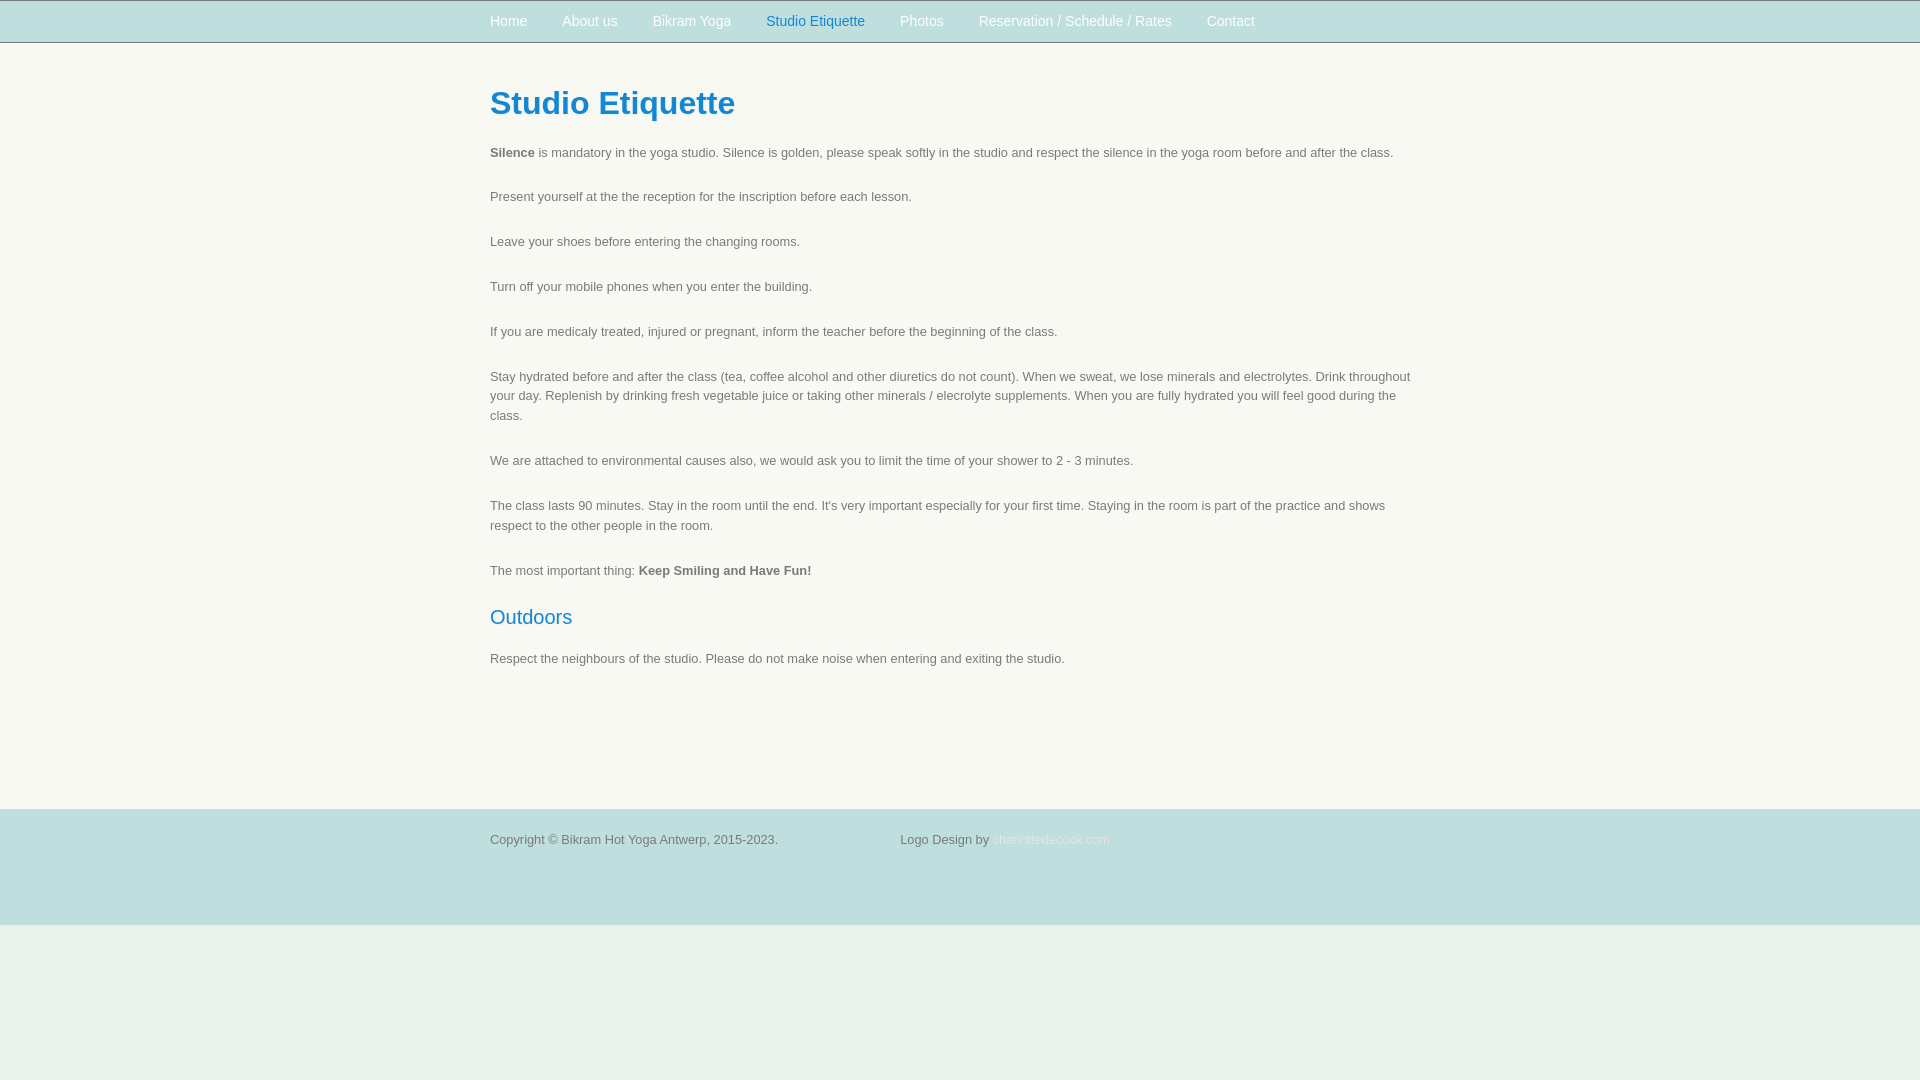 The width and height of the screenshot is (1920, 1080). Describe the element at coordinates (510, 22) in the screenshot. I see `Home` at that location.